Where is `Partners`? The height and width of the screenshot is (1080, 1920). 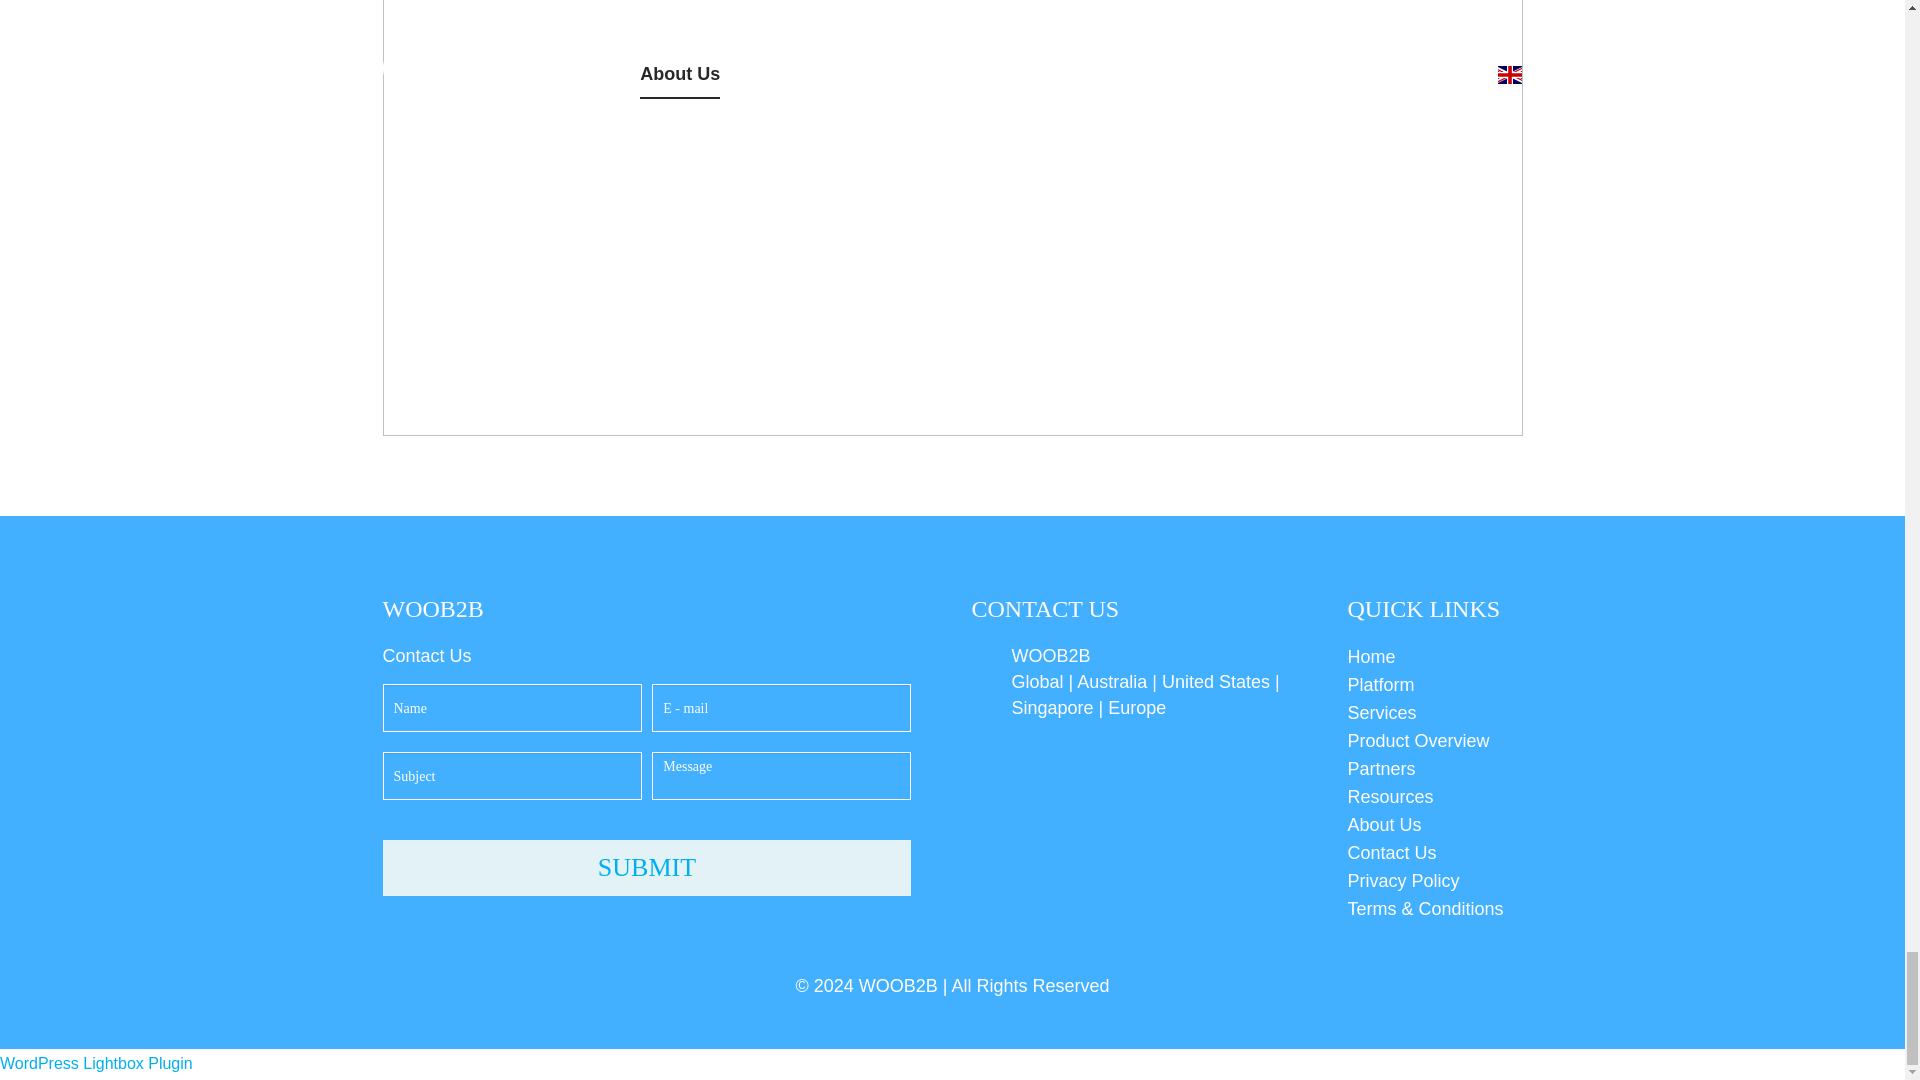
Partners is located at coordinates (1434, 768).